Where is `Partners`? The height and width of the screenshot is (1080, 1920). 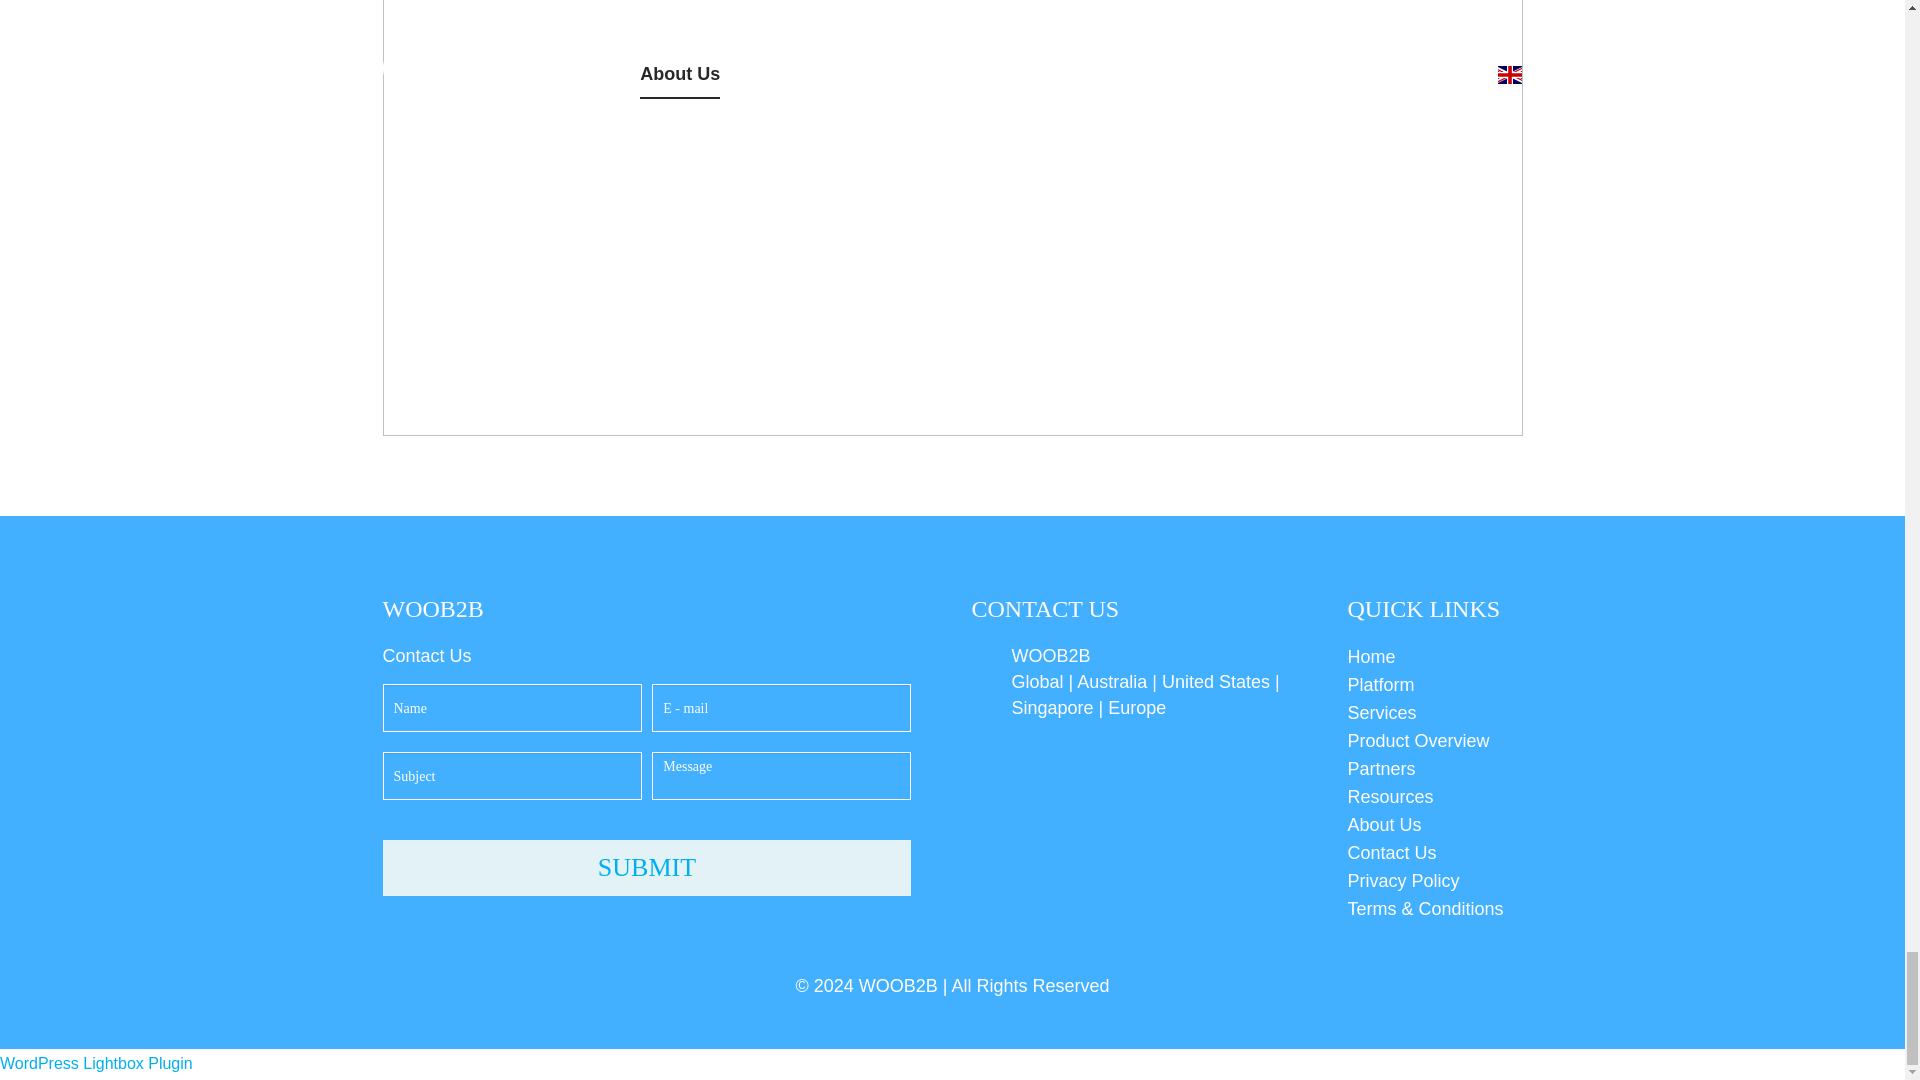
Partners is located at coordinates (1434, 768).